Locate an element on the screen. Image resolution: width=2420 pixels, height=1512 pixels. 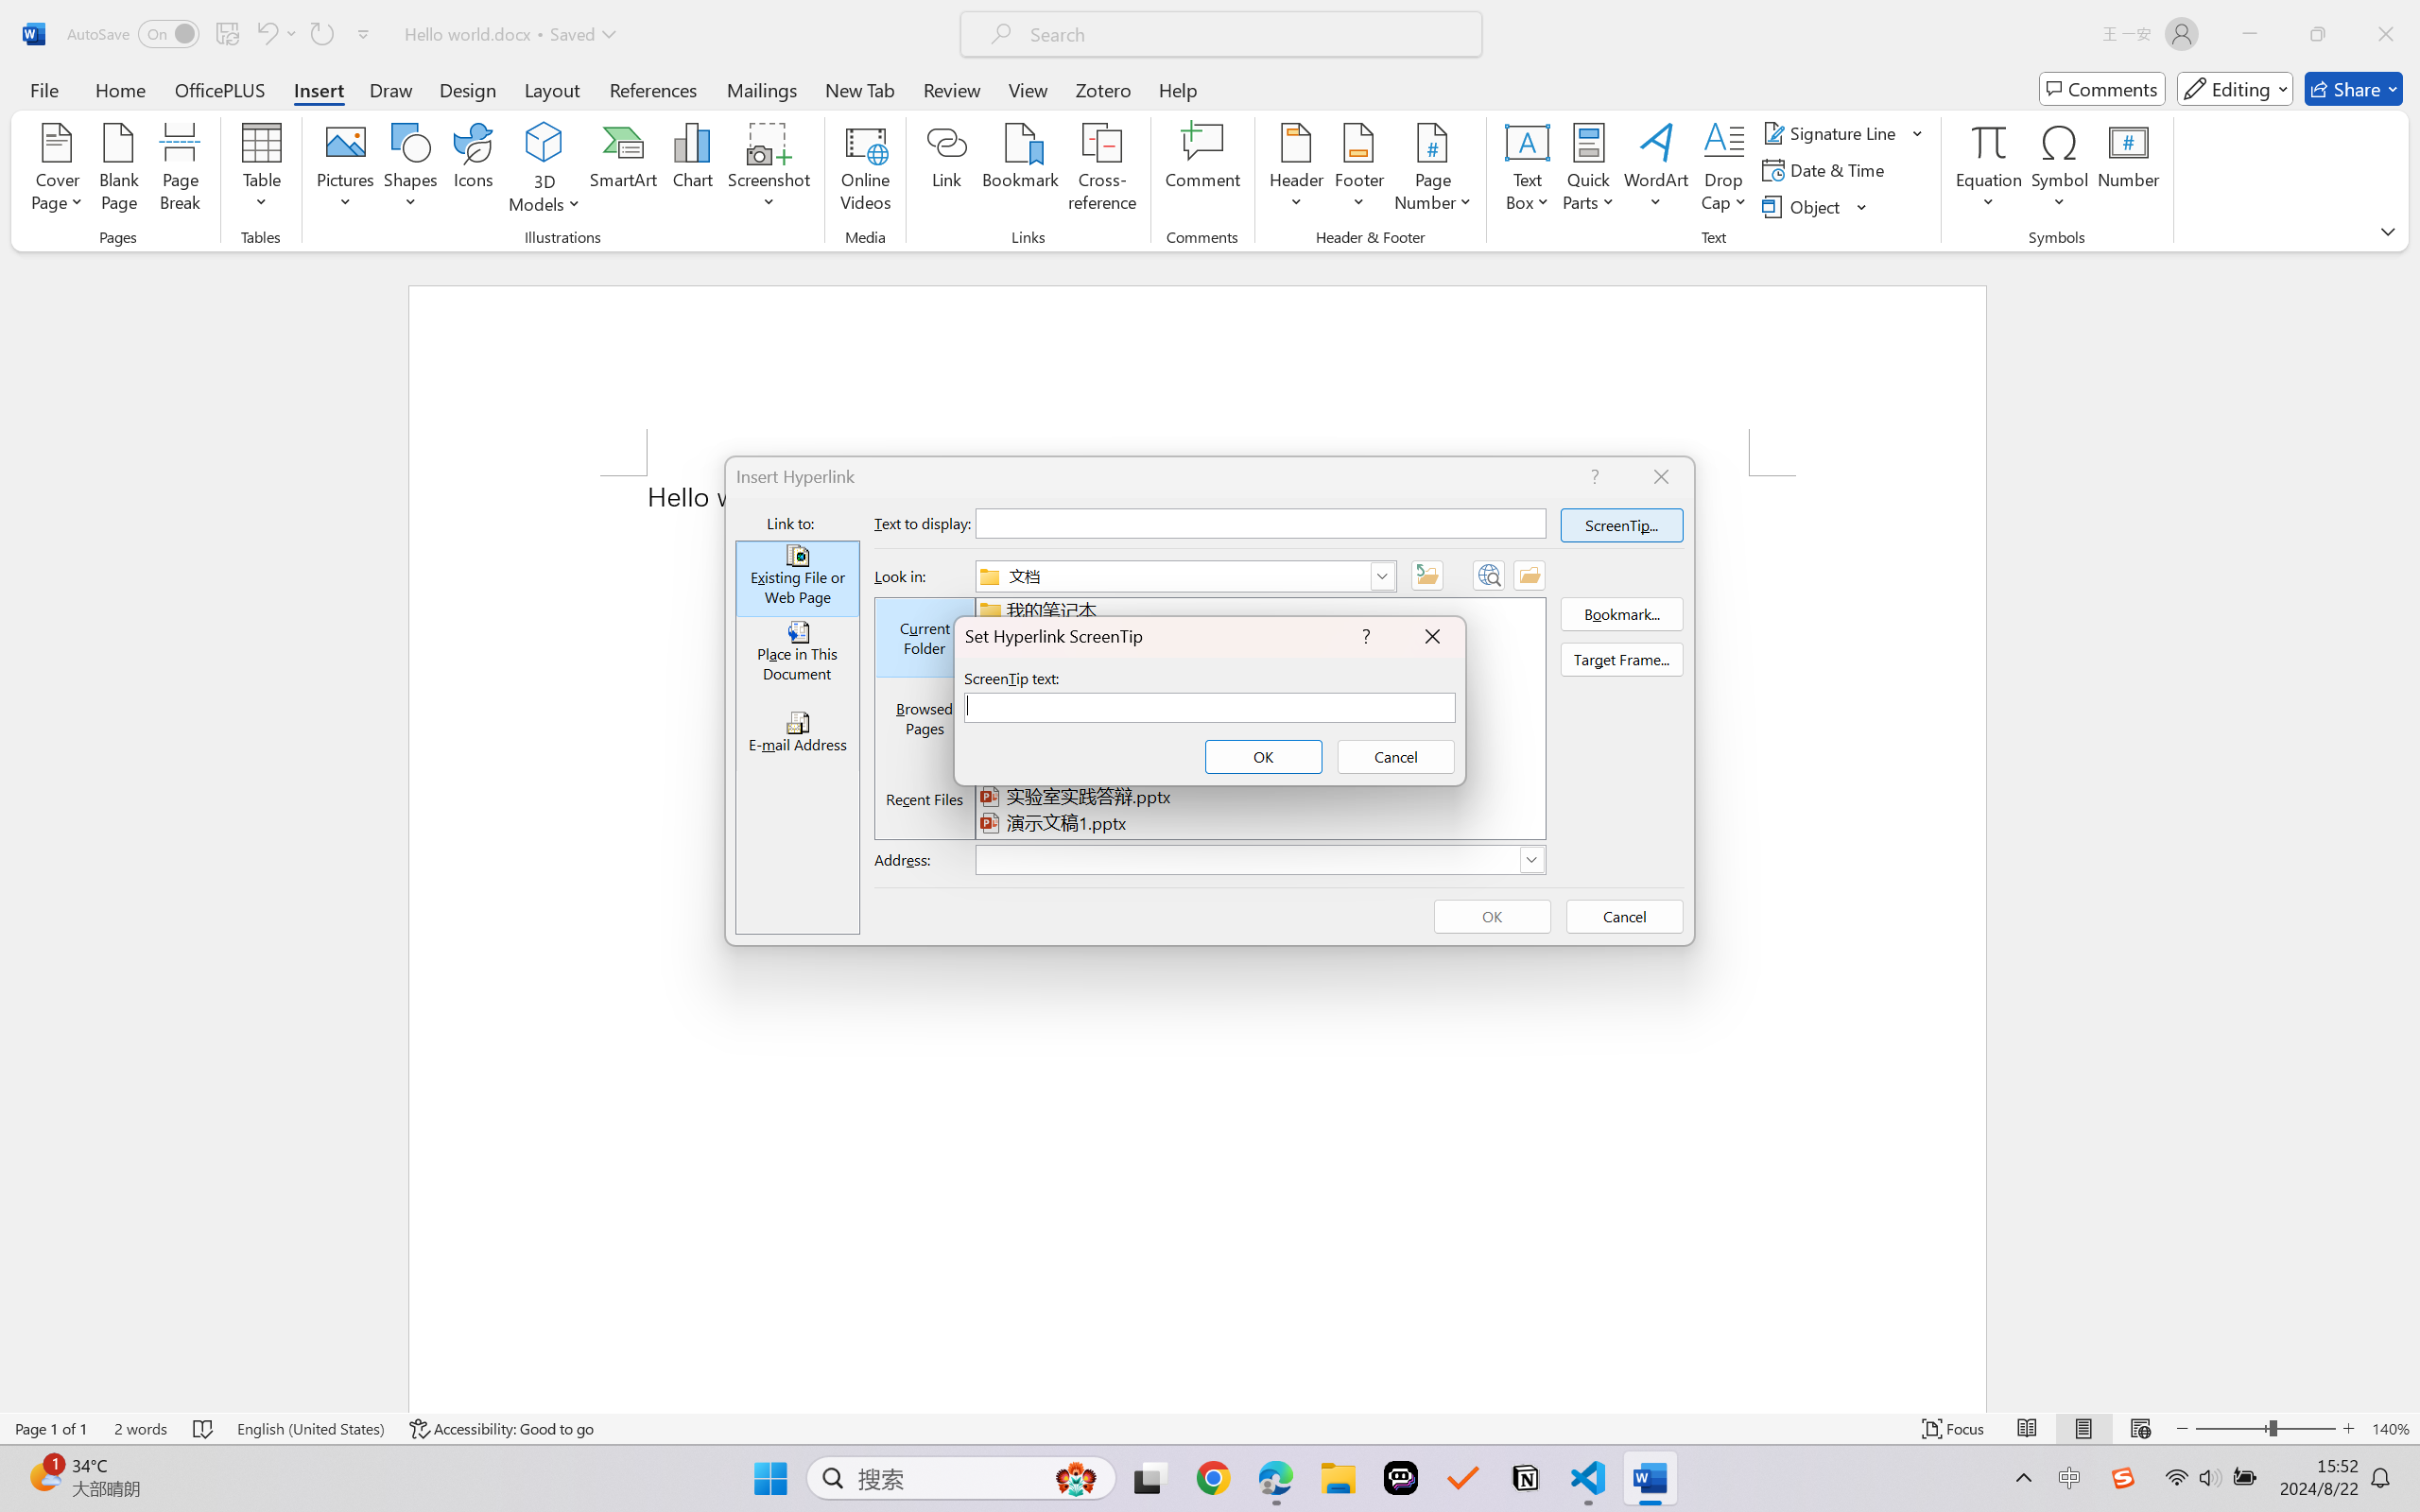
Quick Access Toolbar is located at coordinates (223, 34).